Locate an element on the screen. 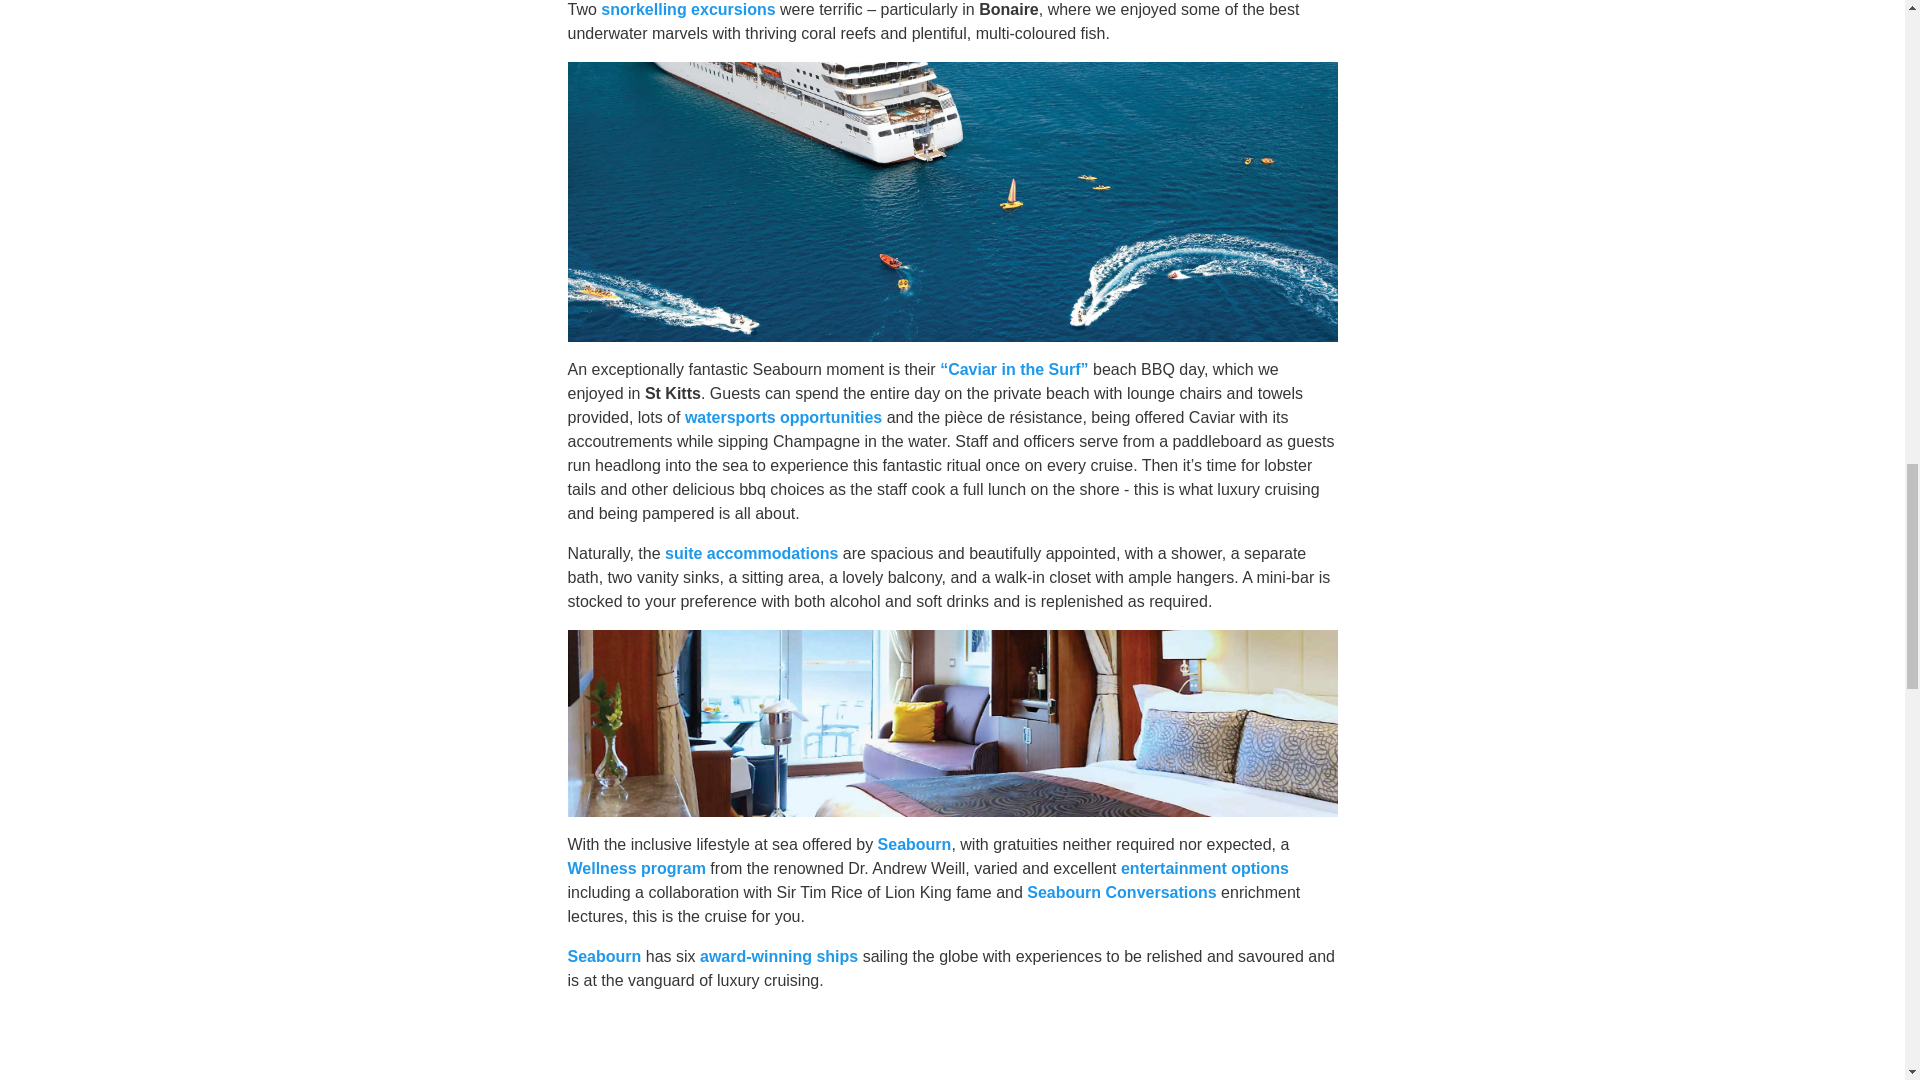 The width and height of the screenshot is (1920, 1080). Seabourn Conversations is located at coordinates (1121, 892).